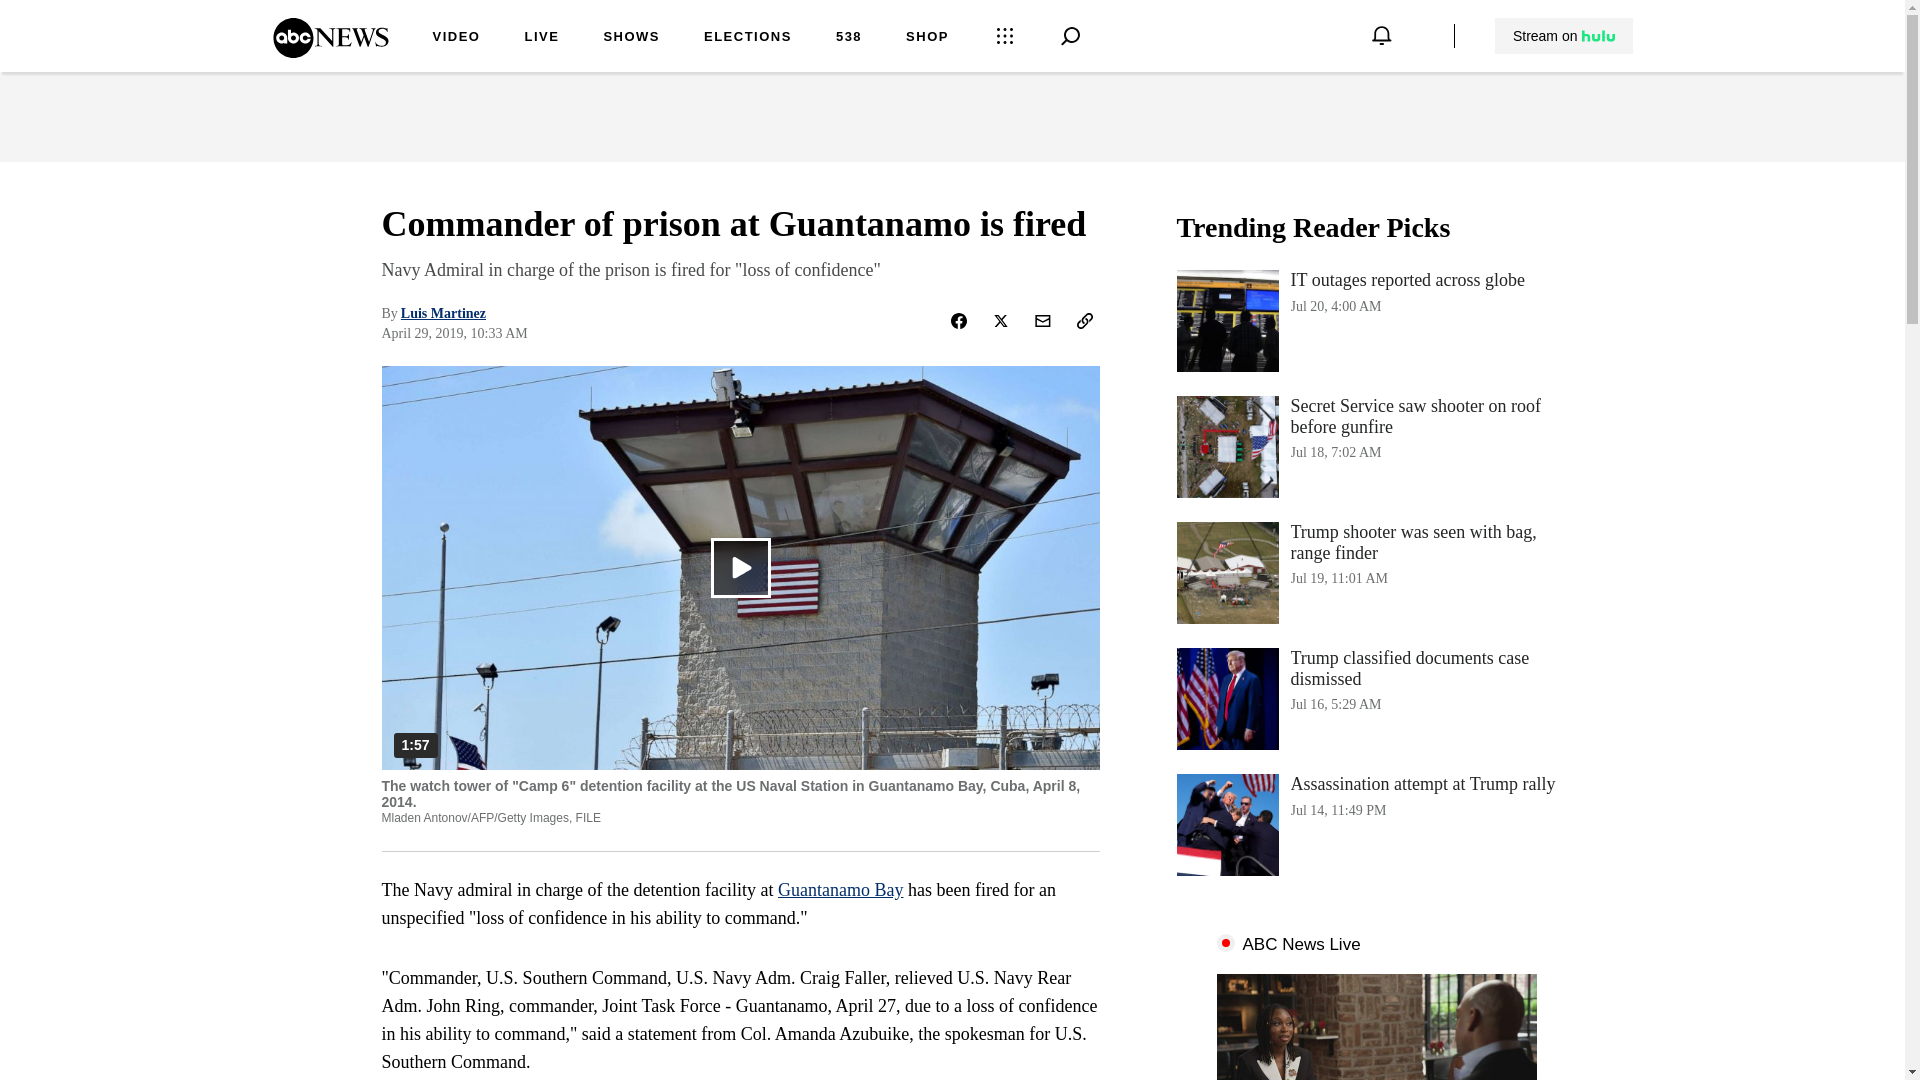 The height and width of the screenshot is (1080, 1920). Describe the element at coordinates (840, 890) in the screenshot. I see `Guantanamo Bay` at that location.